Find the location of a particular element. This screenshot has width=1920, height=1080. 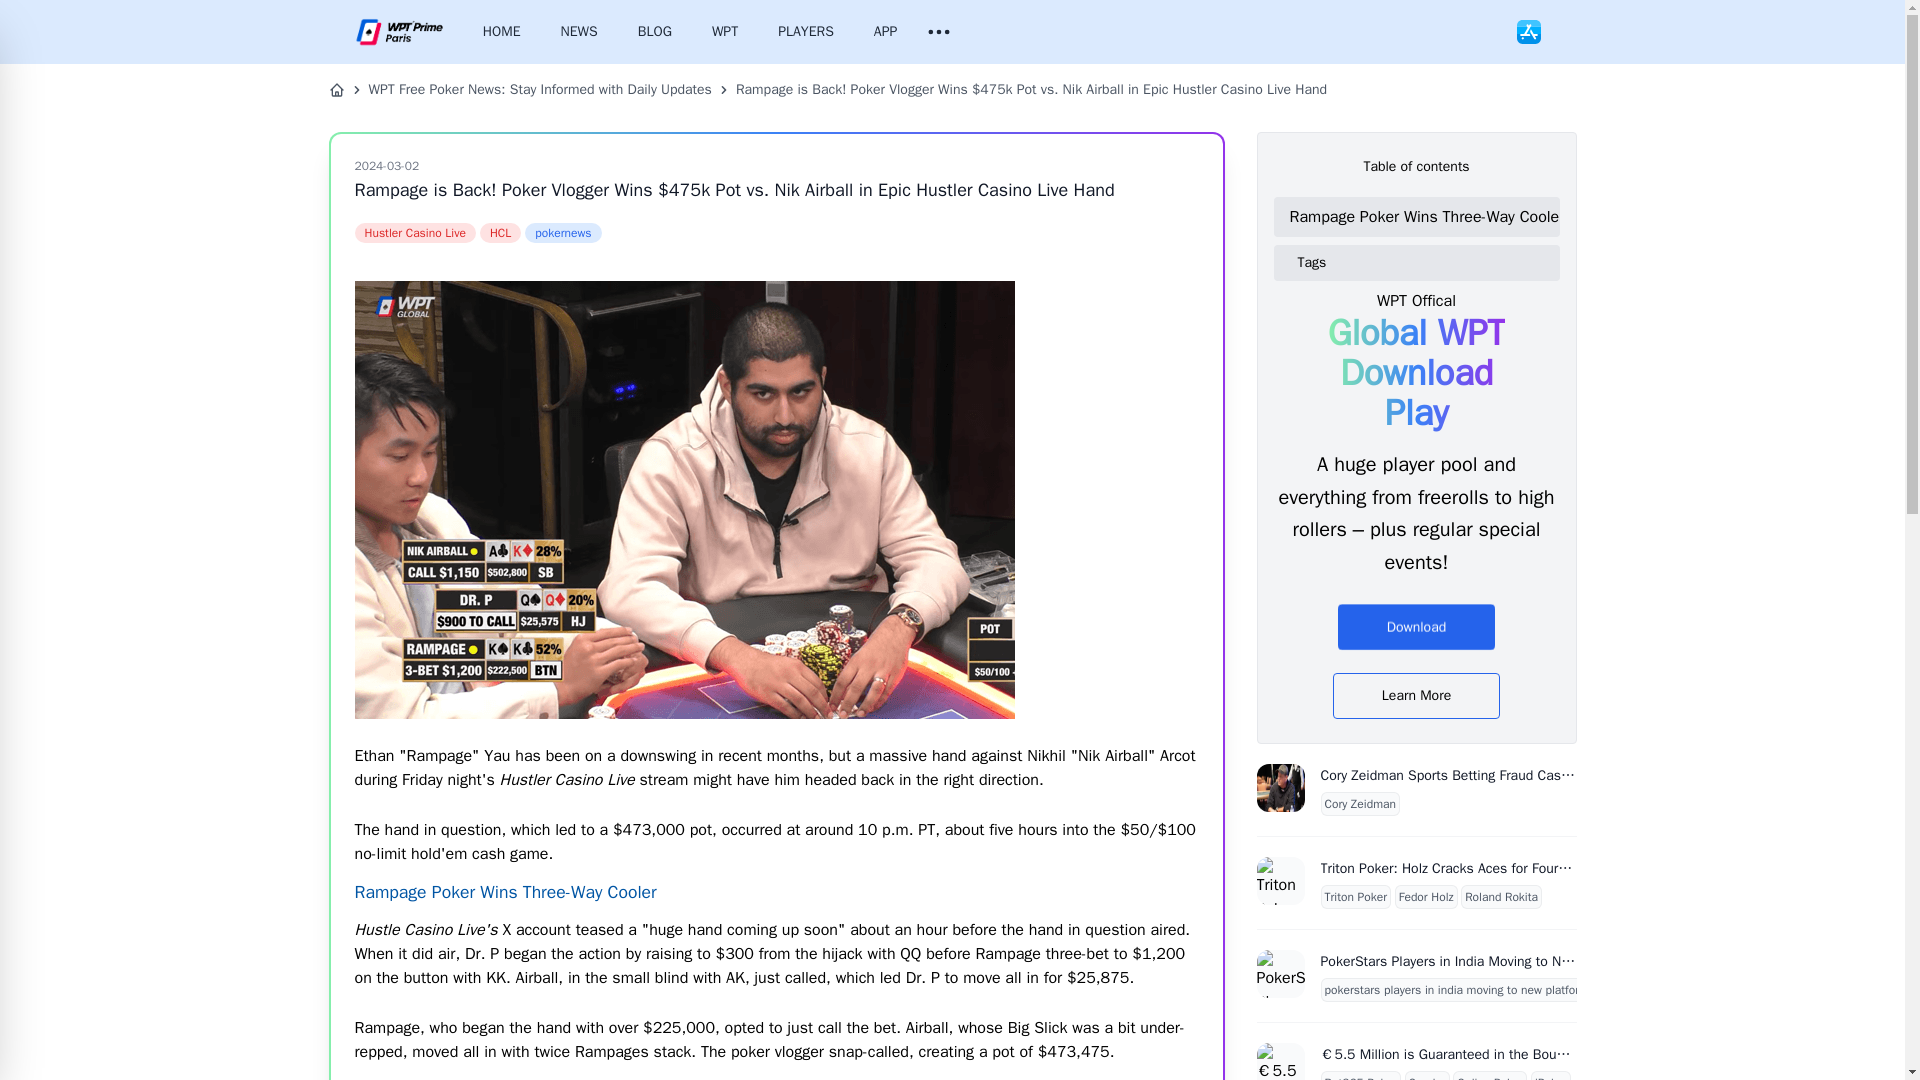

Hustler is located at coordinates (414, 232).